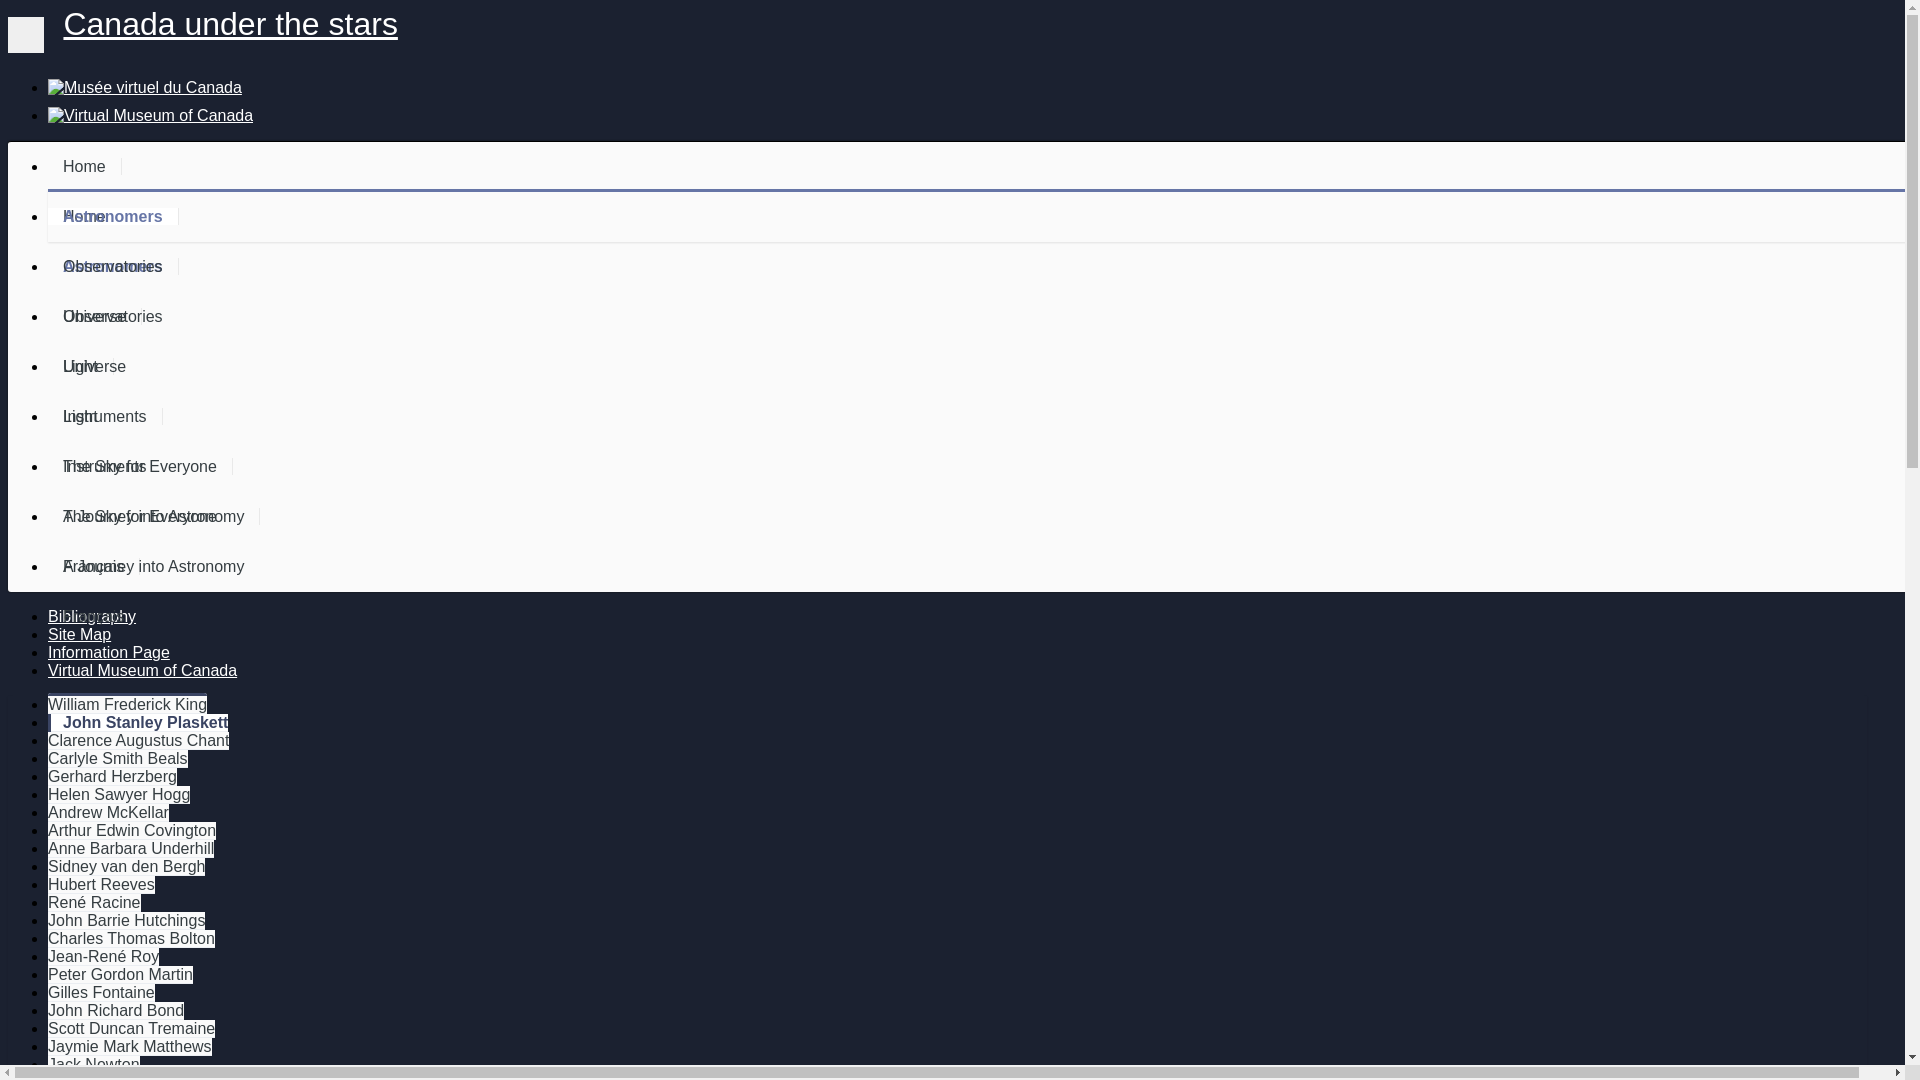  What do you see at coordinates (131, 849) in the screenshot?
I see `Anne Barbara Underhill` at bounding box center [131, 849].